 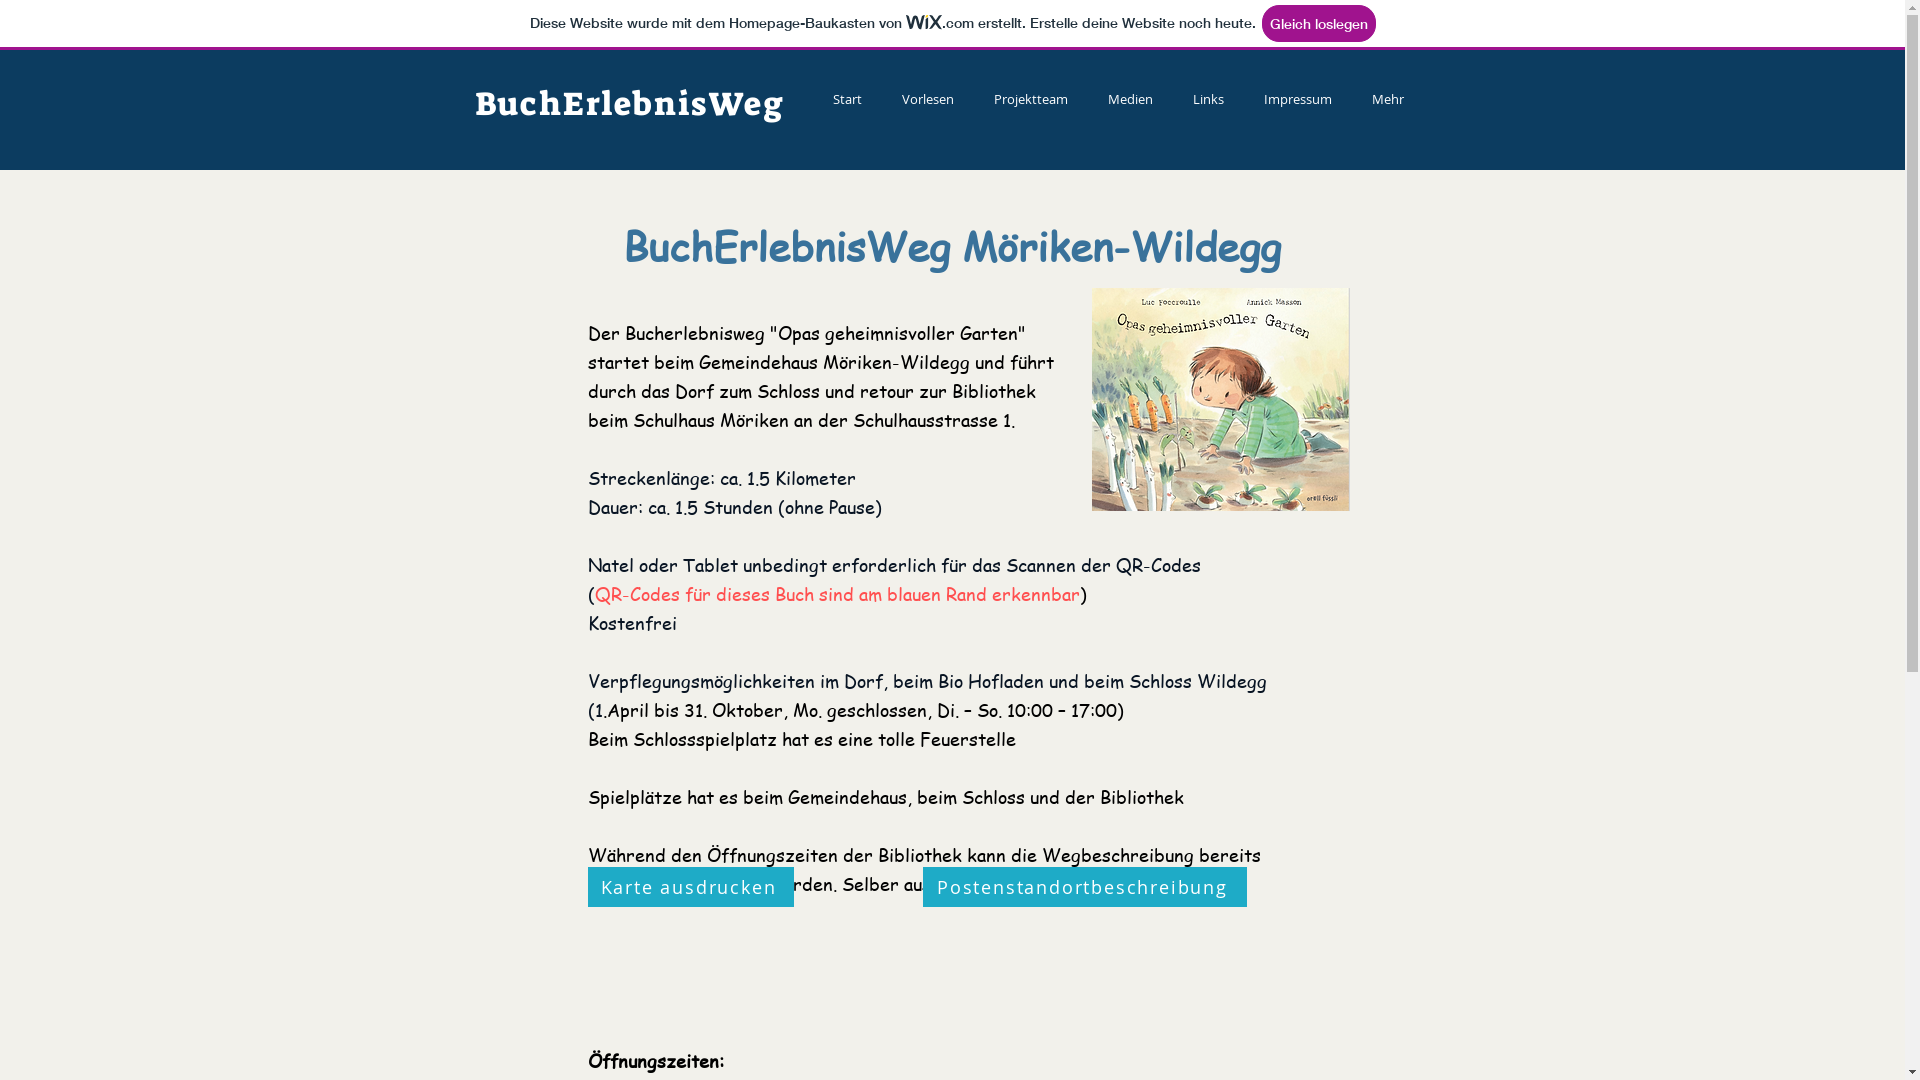 What do you see at coordinates (1031, 100) in the screenshot?
I see `Projektteam` at bounding box center [1031, 100].